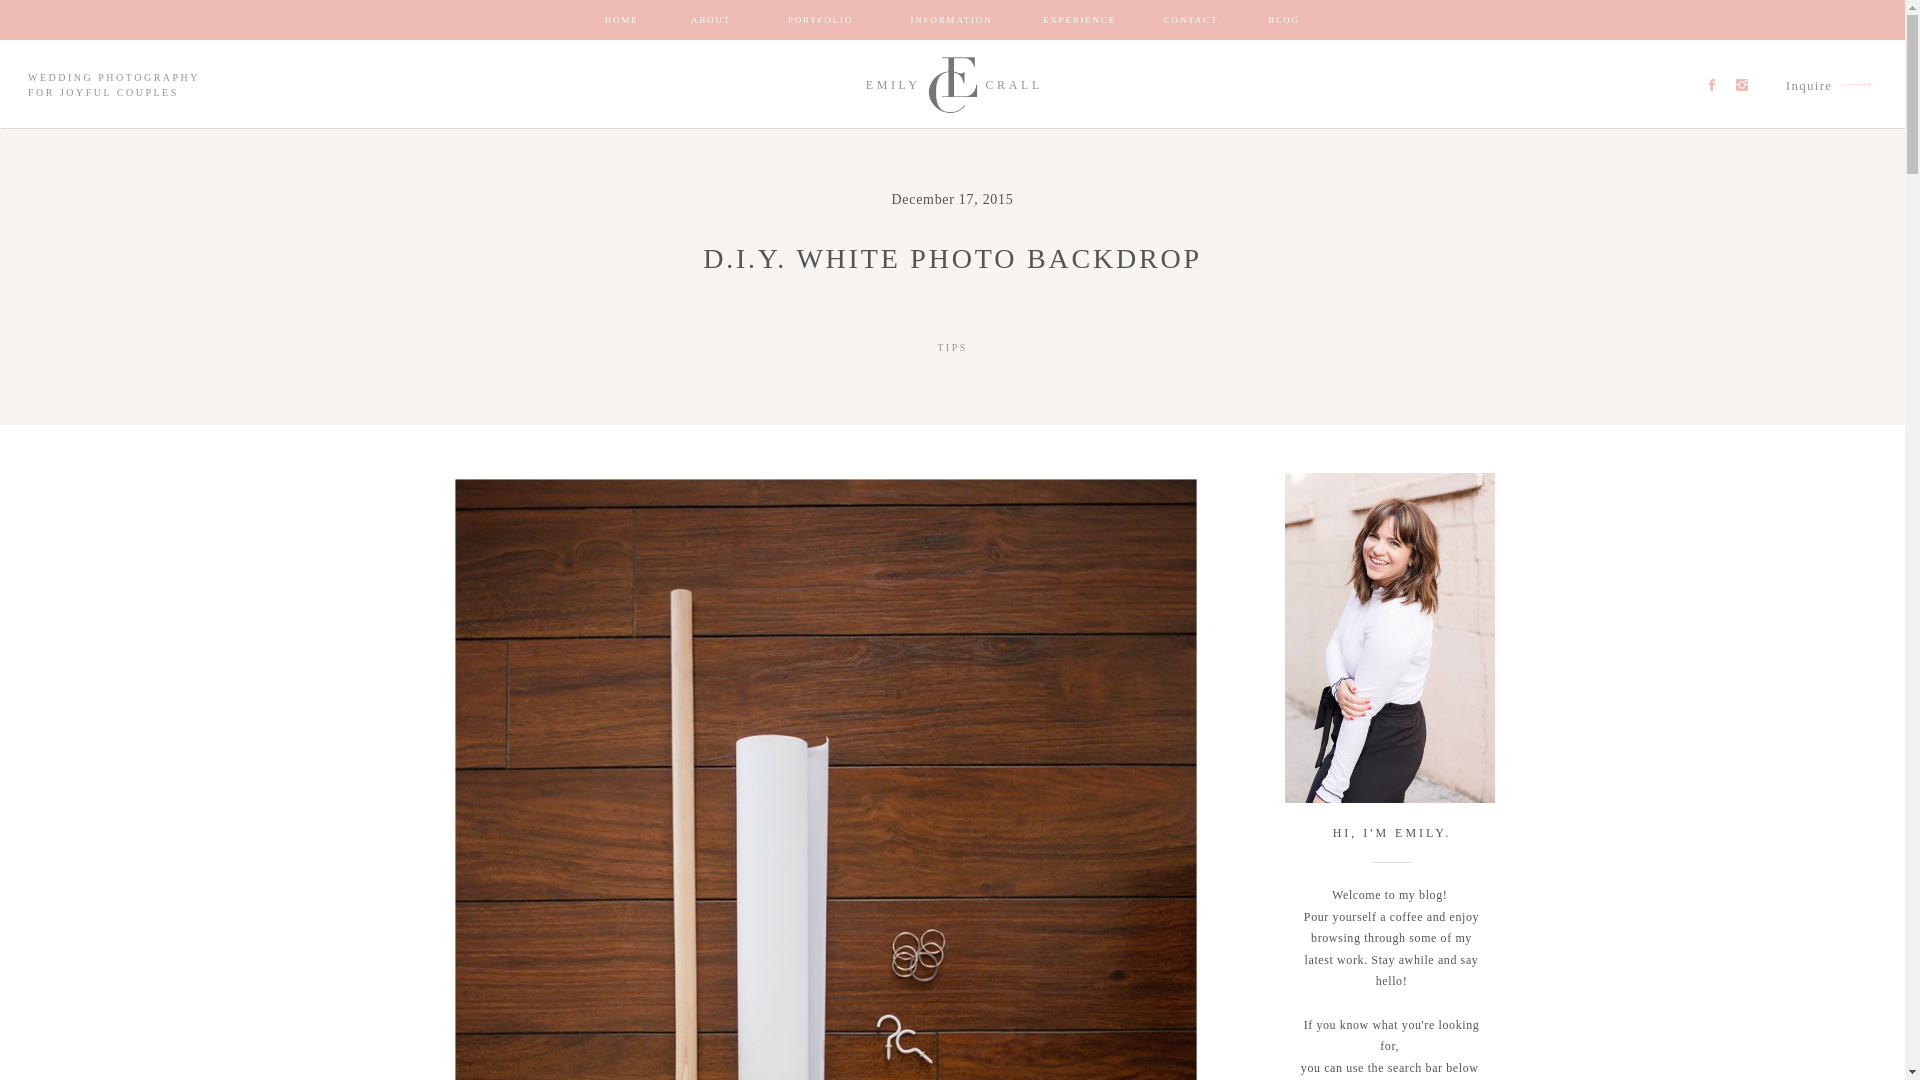 This screenshot has width=1920, height=1080. What do you see at coordinates (711, 20) in the screenshot?
I see `ABOUT` at bounding box center [711, 20].